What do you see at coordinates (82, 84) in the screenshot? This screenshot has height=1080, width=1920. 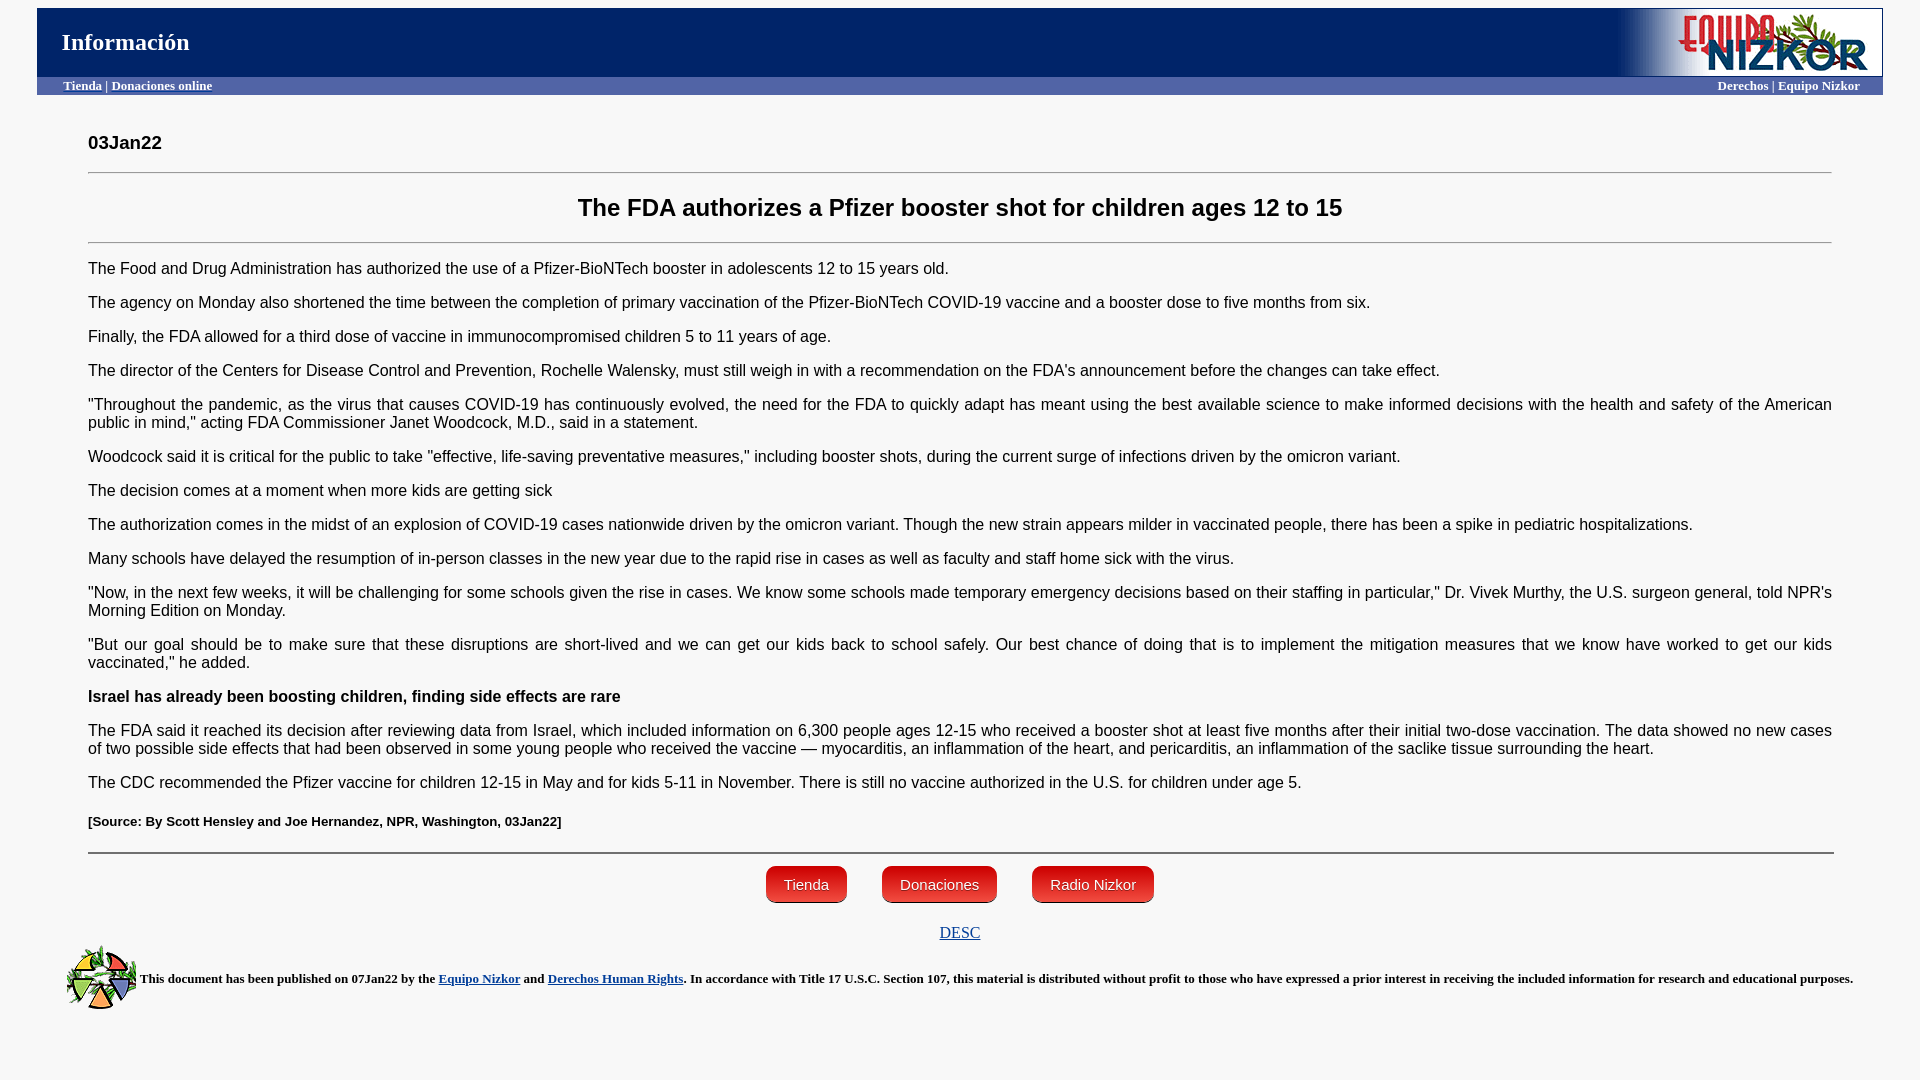 I see `Tienda` at bounding box center [82, 84].